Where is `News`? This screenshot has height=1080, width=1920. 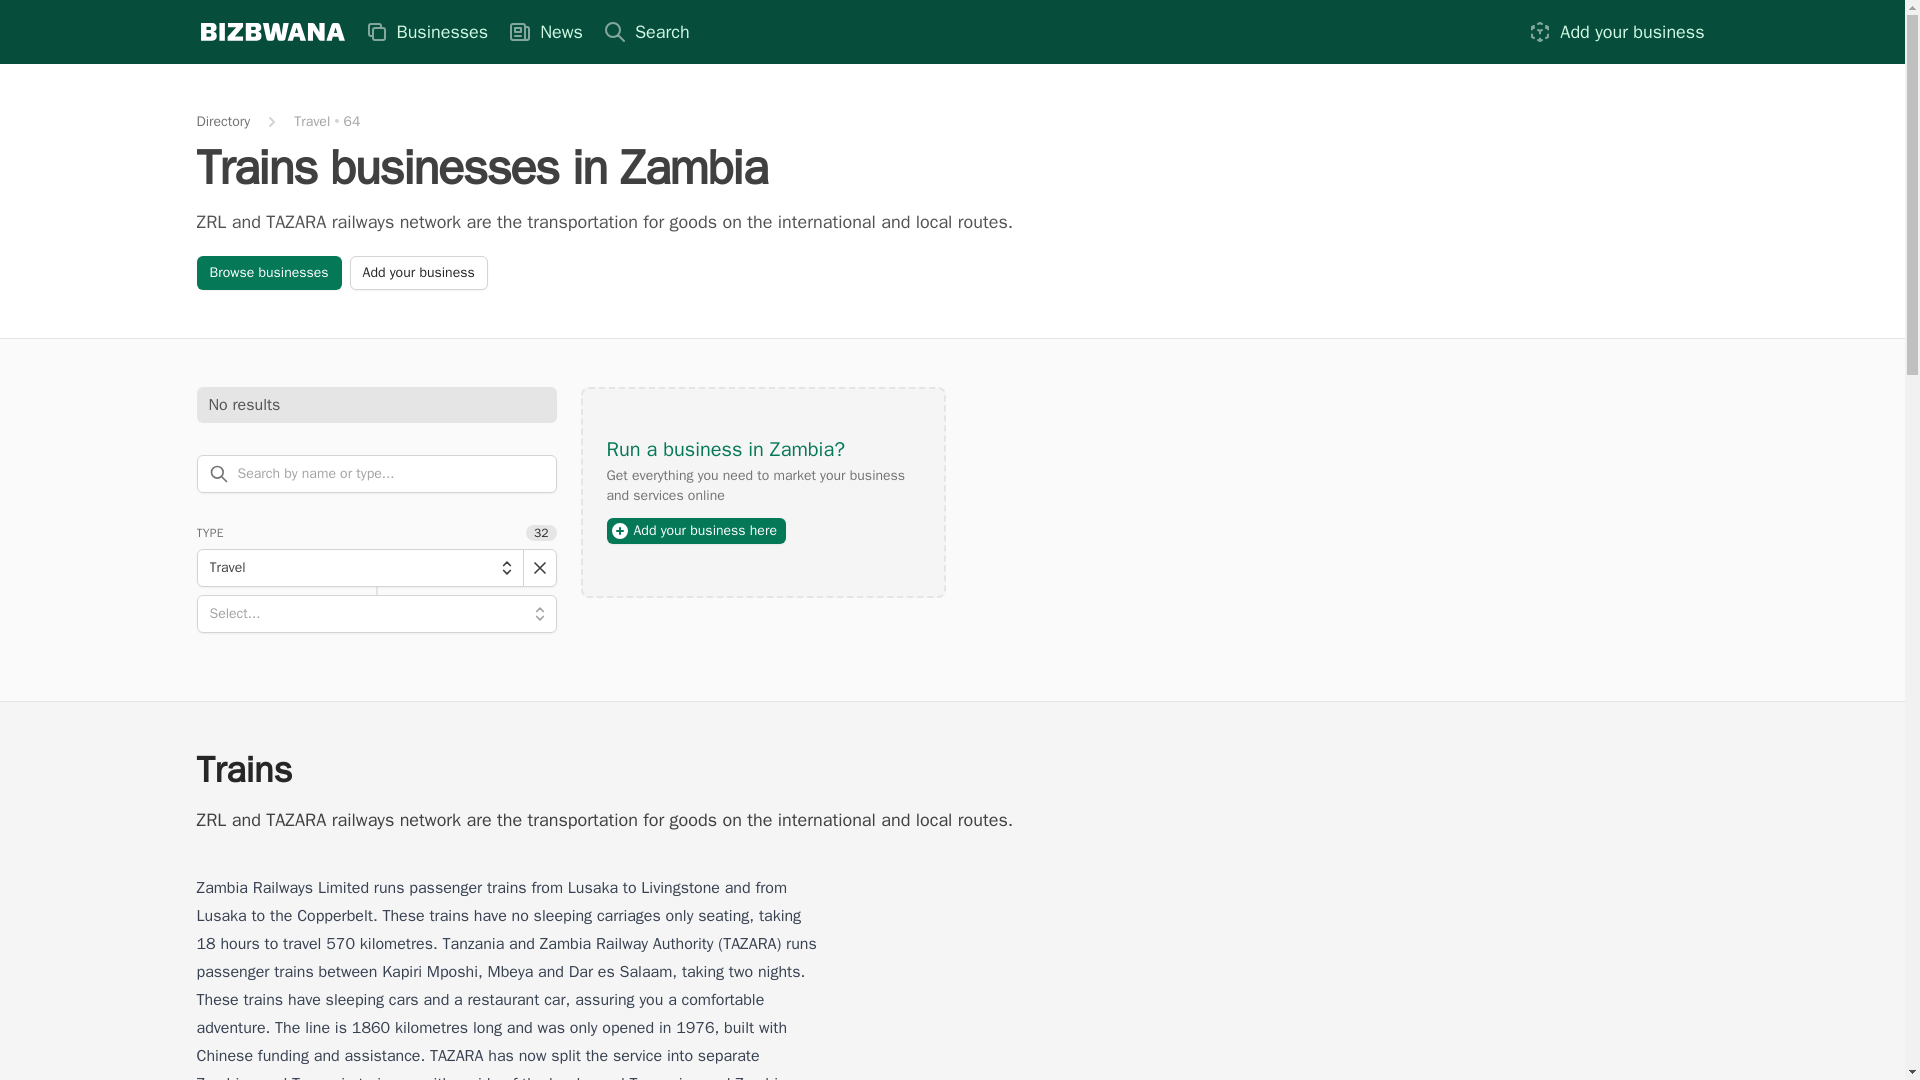 News is located at coordinates (545, 32).